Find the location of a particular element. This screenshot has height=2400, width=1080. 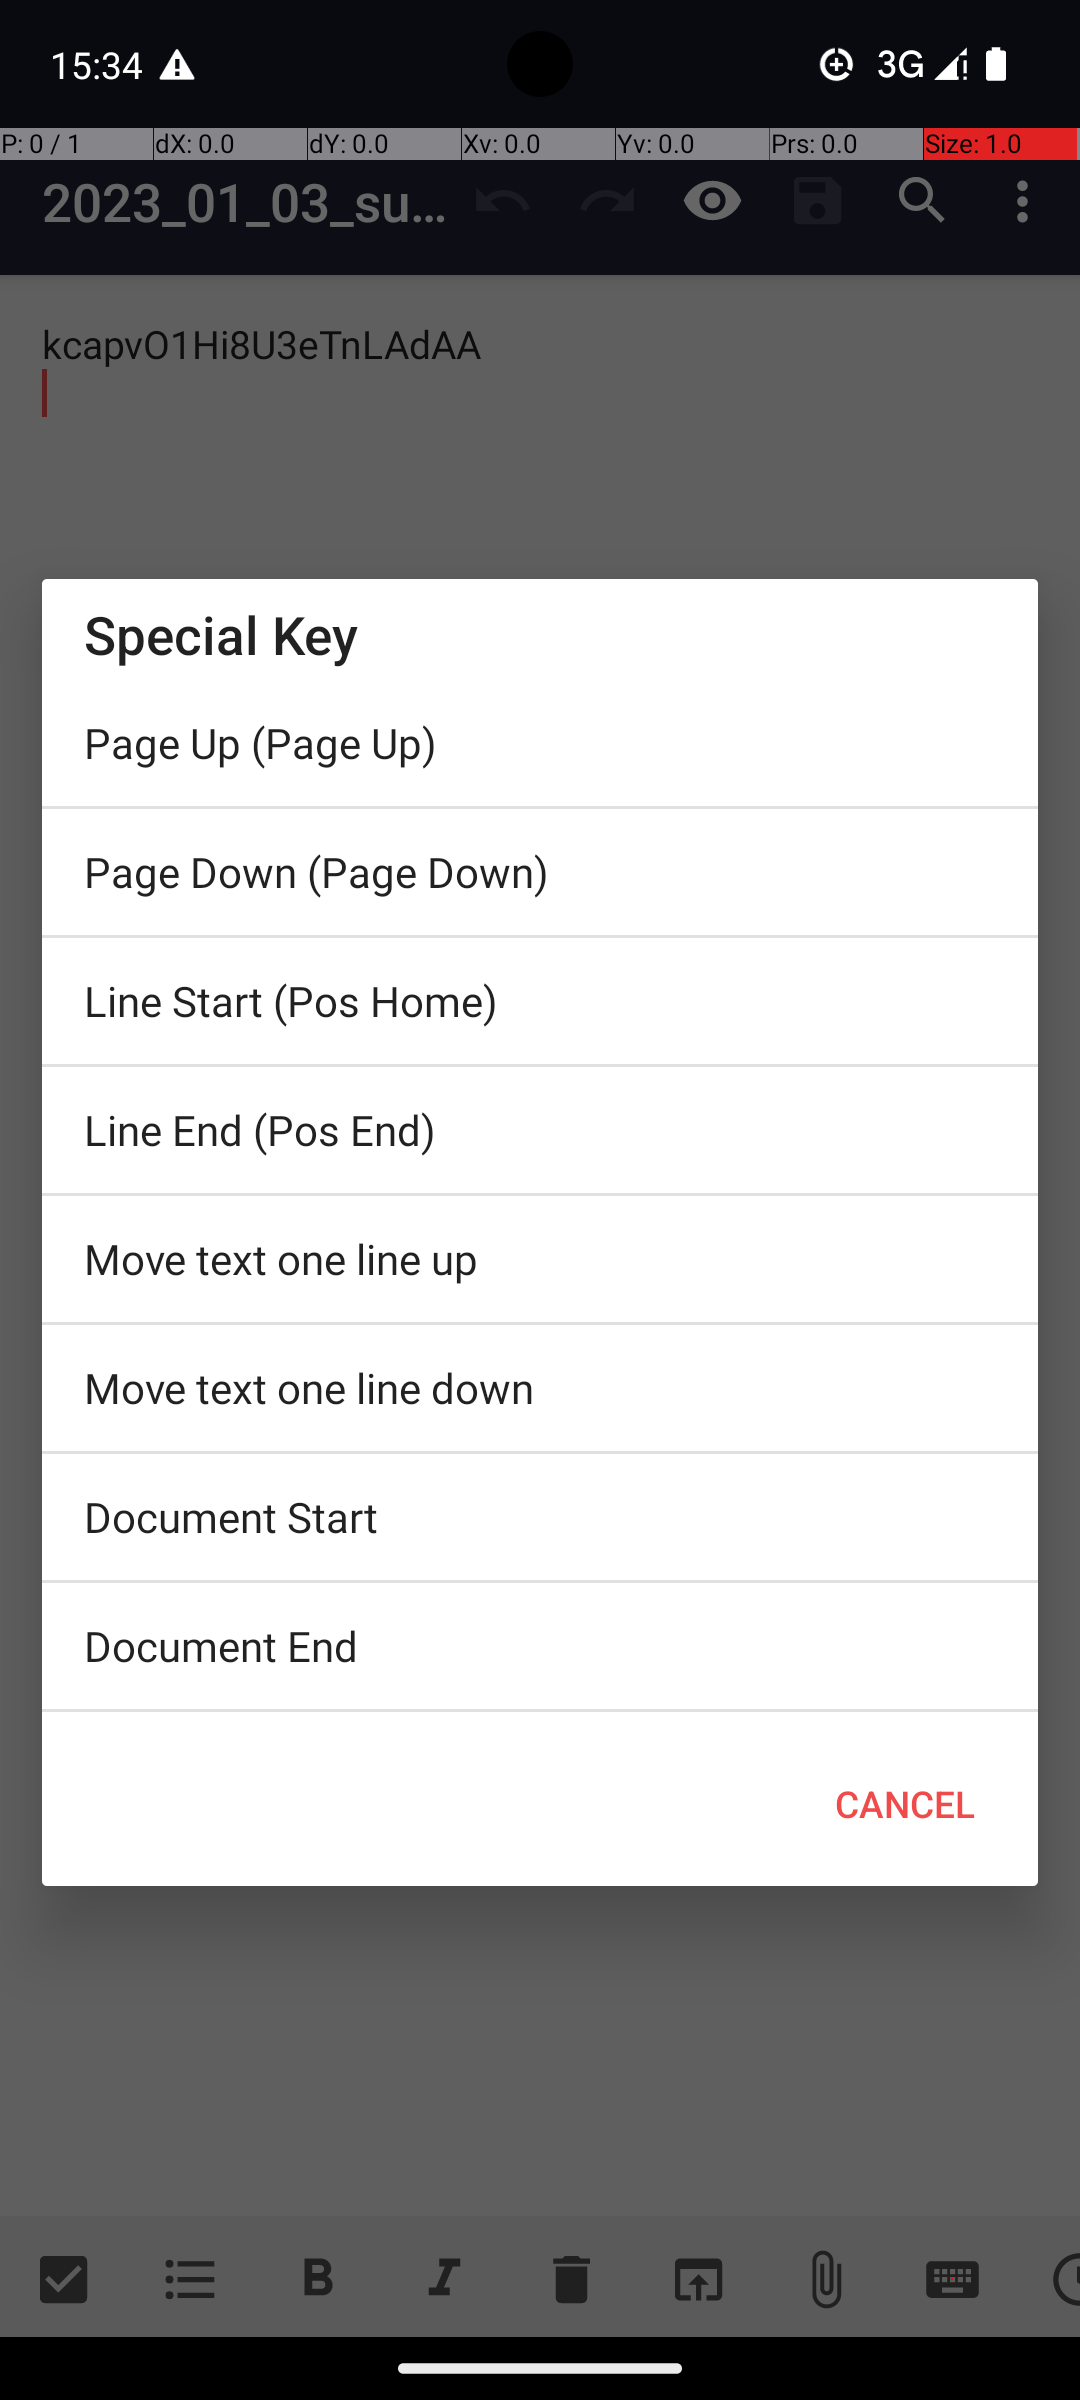

Line End (Pos End) is located at coordinates (540, 1130).